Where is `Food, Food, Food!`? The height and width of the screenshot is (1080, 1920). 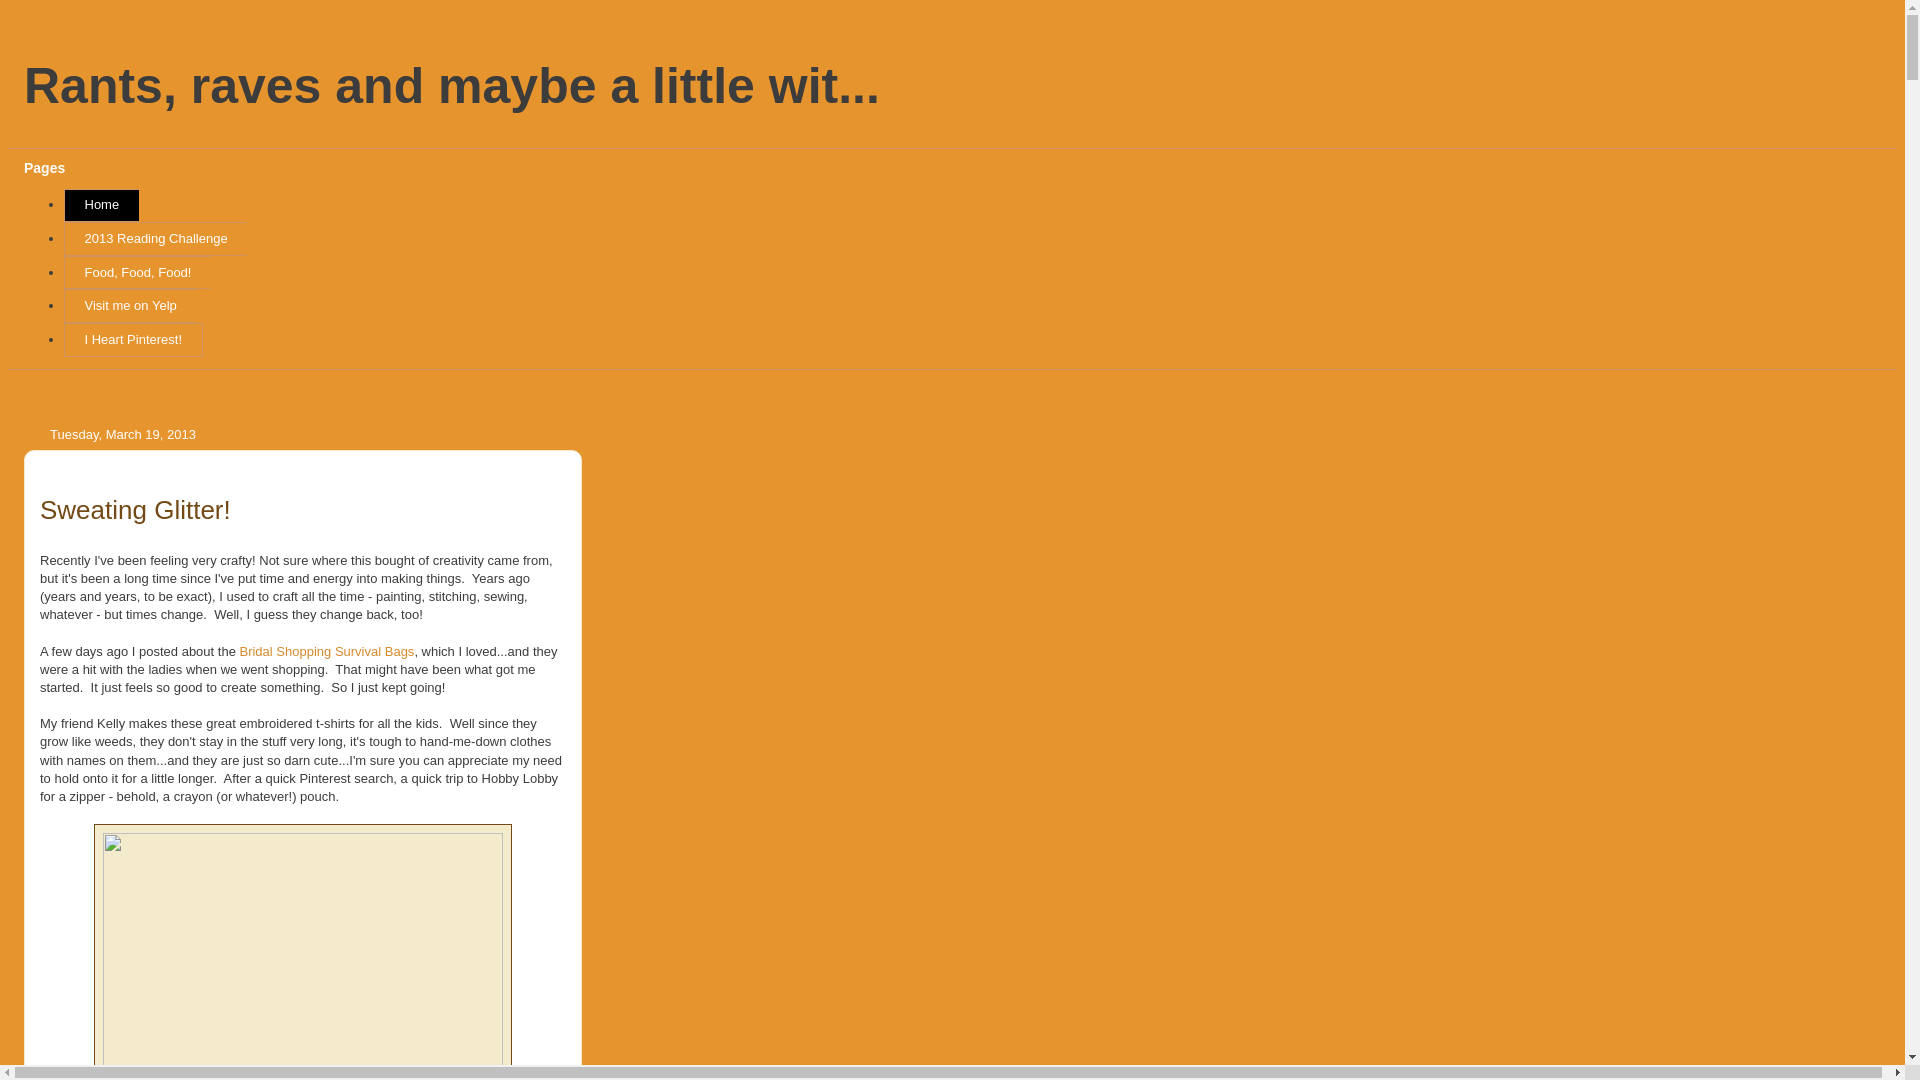 Food, Food, Food! is located at coordinates (137, 272).